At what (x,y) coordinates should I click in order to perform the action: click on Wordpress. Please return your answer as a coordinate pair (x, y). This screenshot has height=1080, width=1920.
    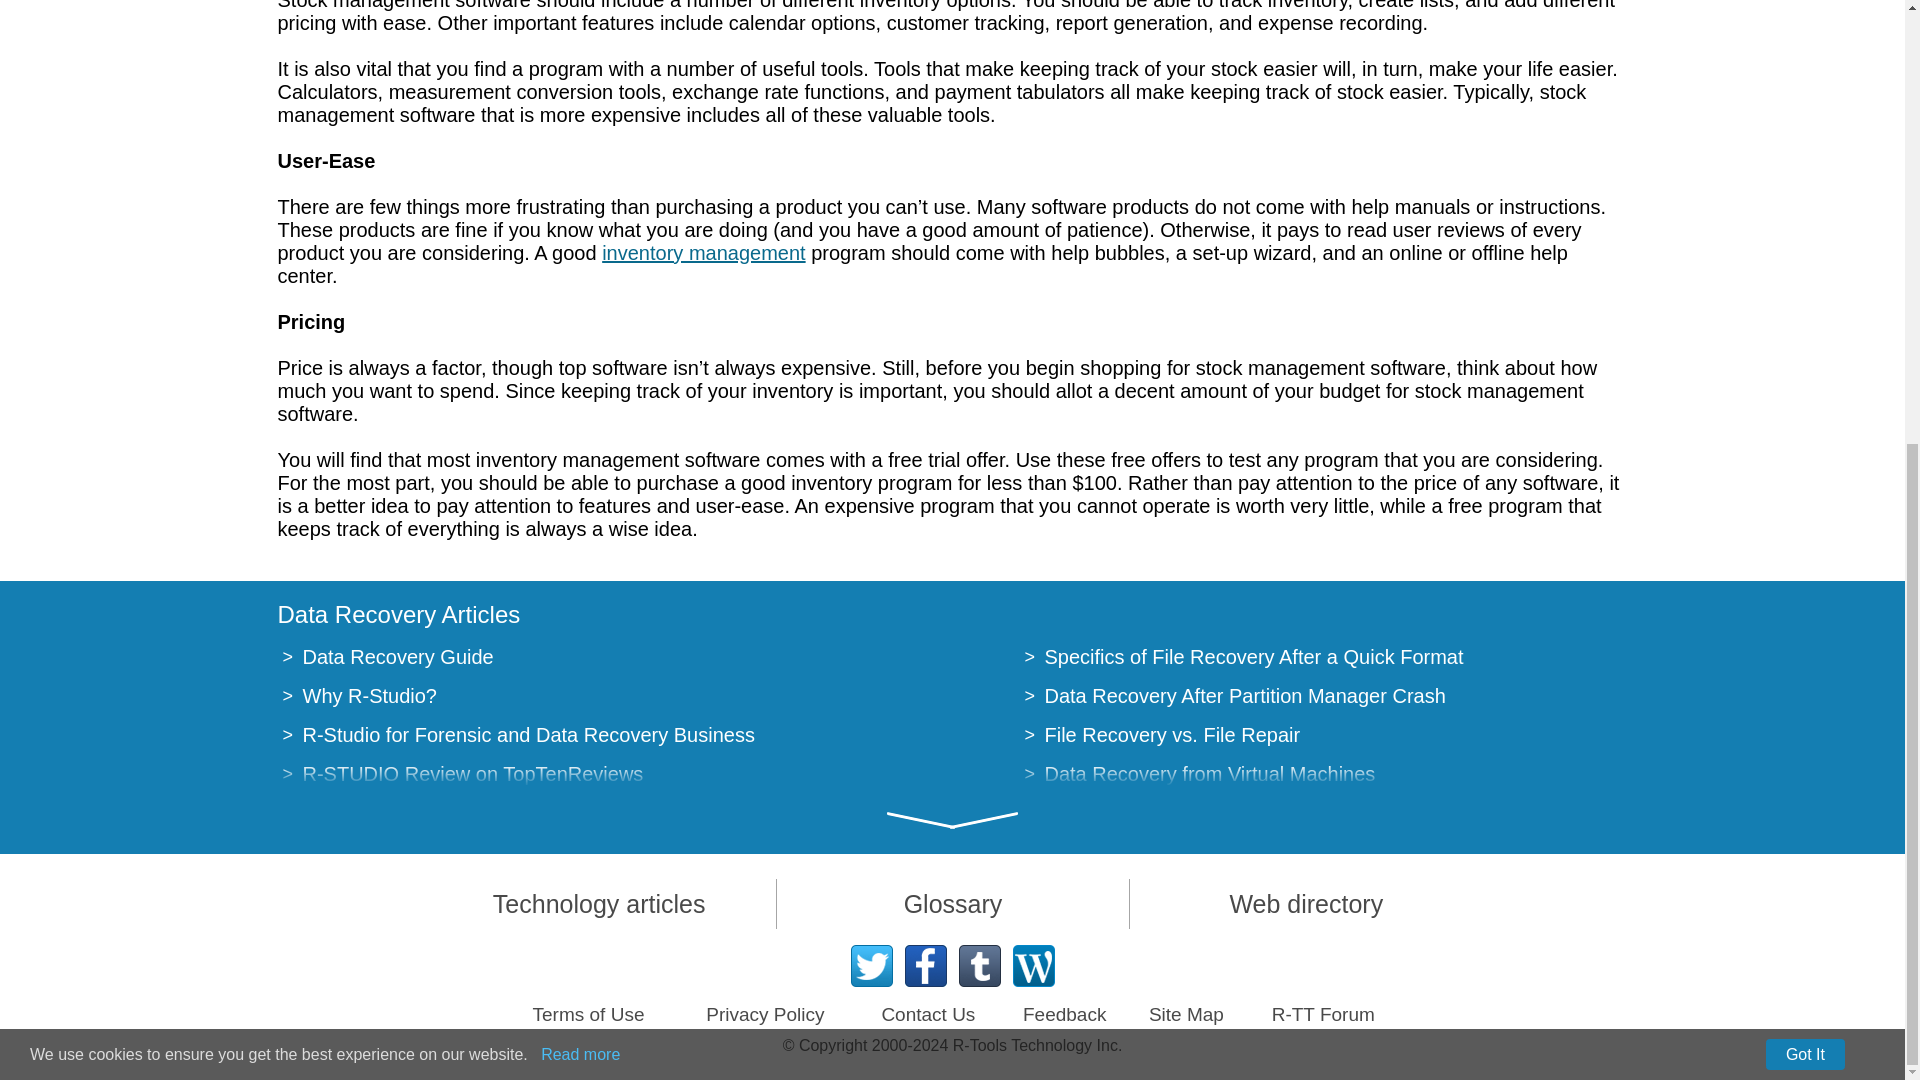
    Looking at the image, I should click on (1032, 966).